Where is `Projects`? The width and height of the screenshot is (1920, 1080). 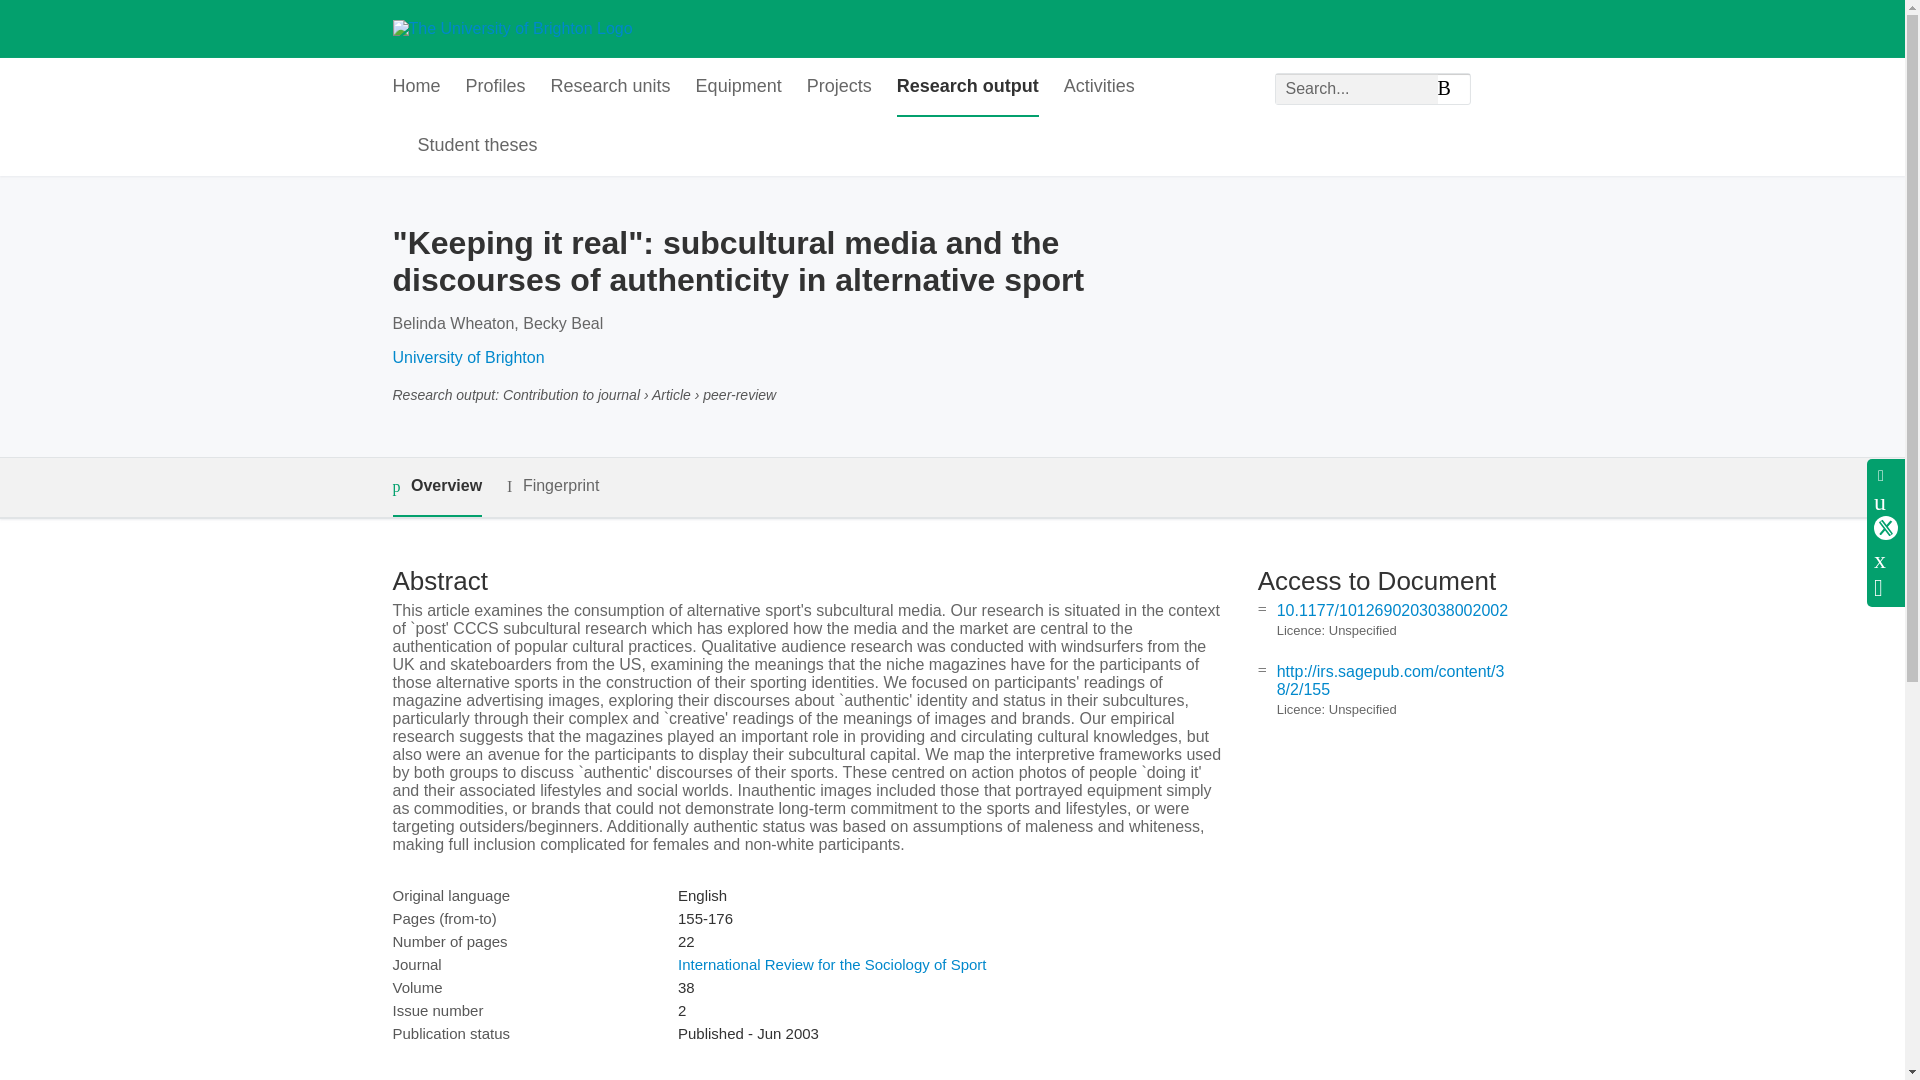 Projects is located at coordinates (838, 87).